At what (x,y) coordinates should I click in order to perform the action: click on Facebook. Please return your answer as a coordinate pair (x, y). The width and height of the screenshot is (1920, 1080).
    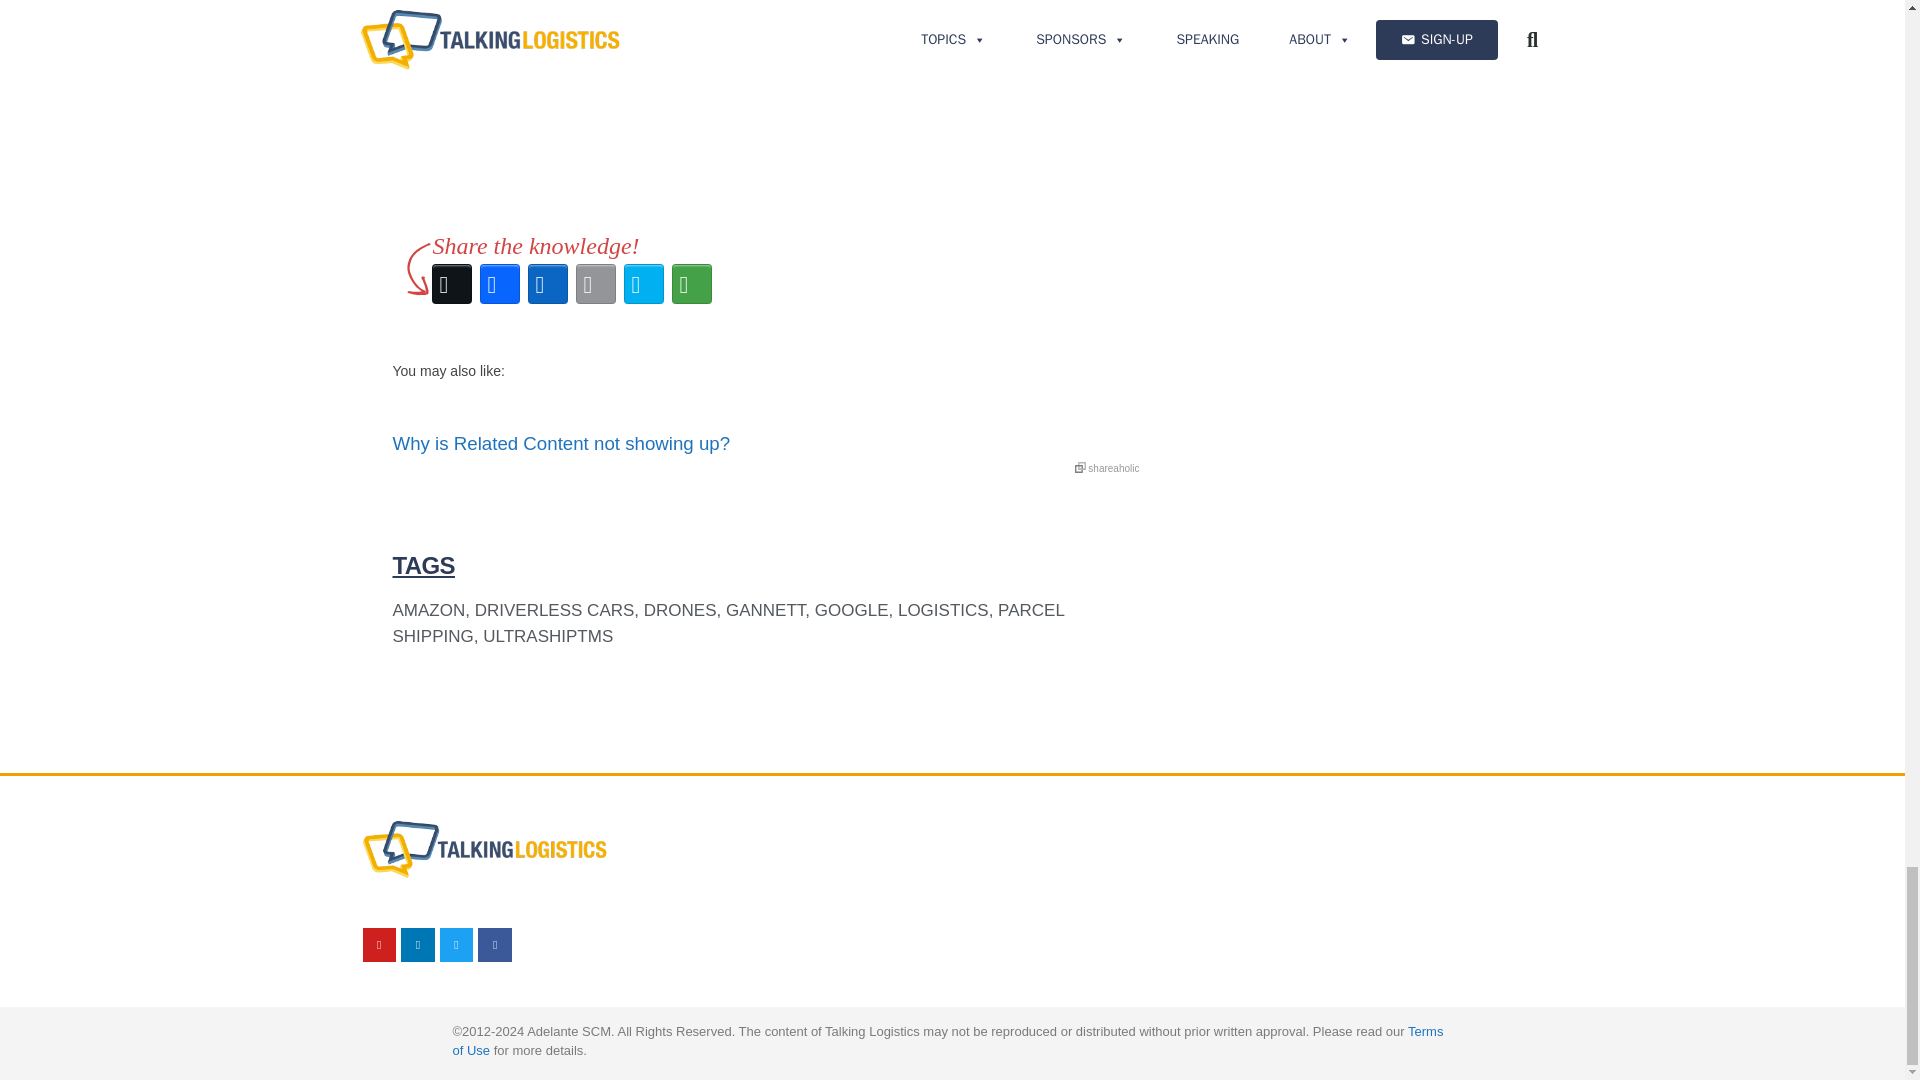
    Looking at the image, I should click on (500, 284).